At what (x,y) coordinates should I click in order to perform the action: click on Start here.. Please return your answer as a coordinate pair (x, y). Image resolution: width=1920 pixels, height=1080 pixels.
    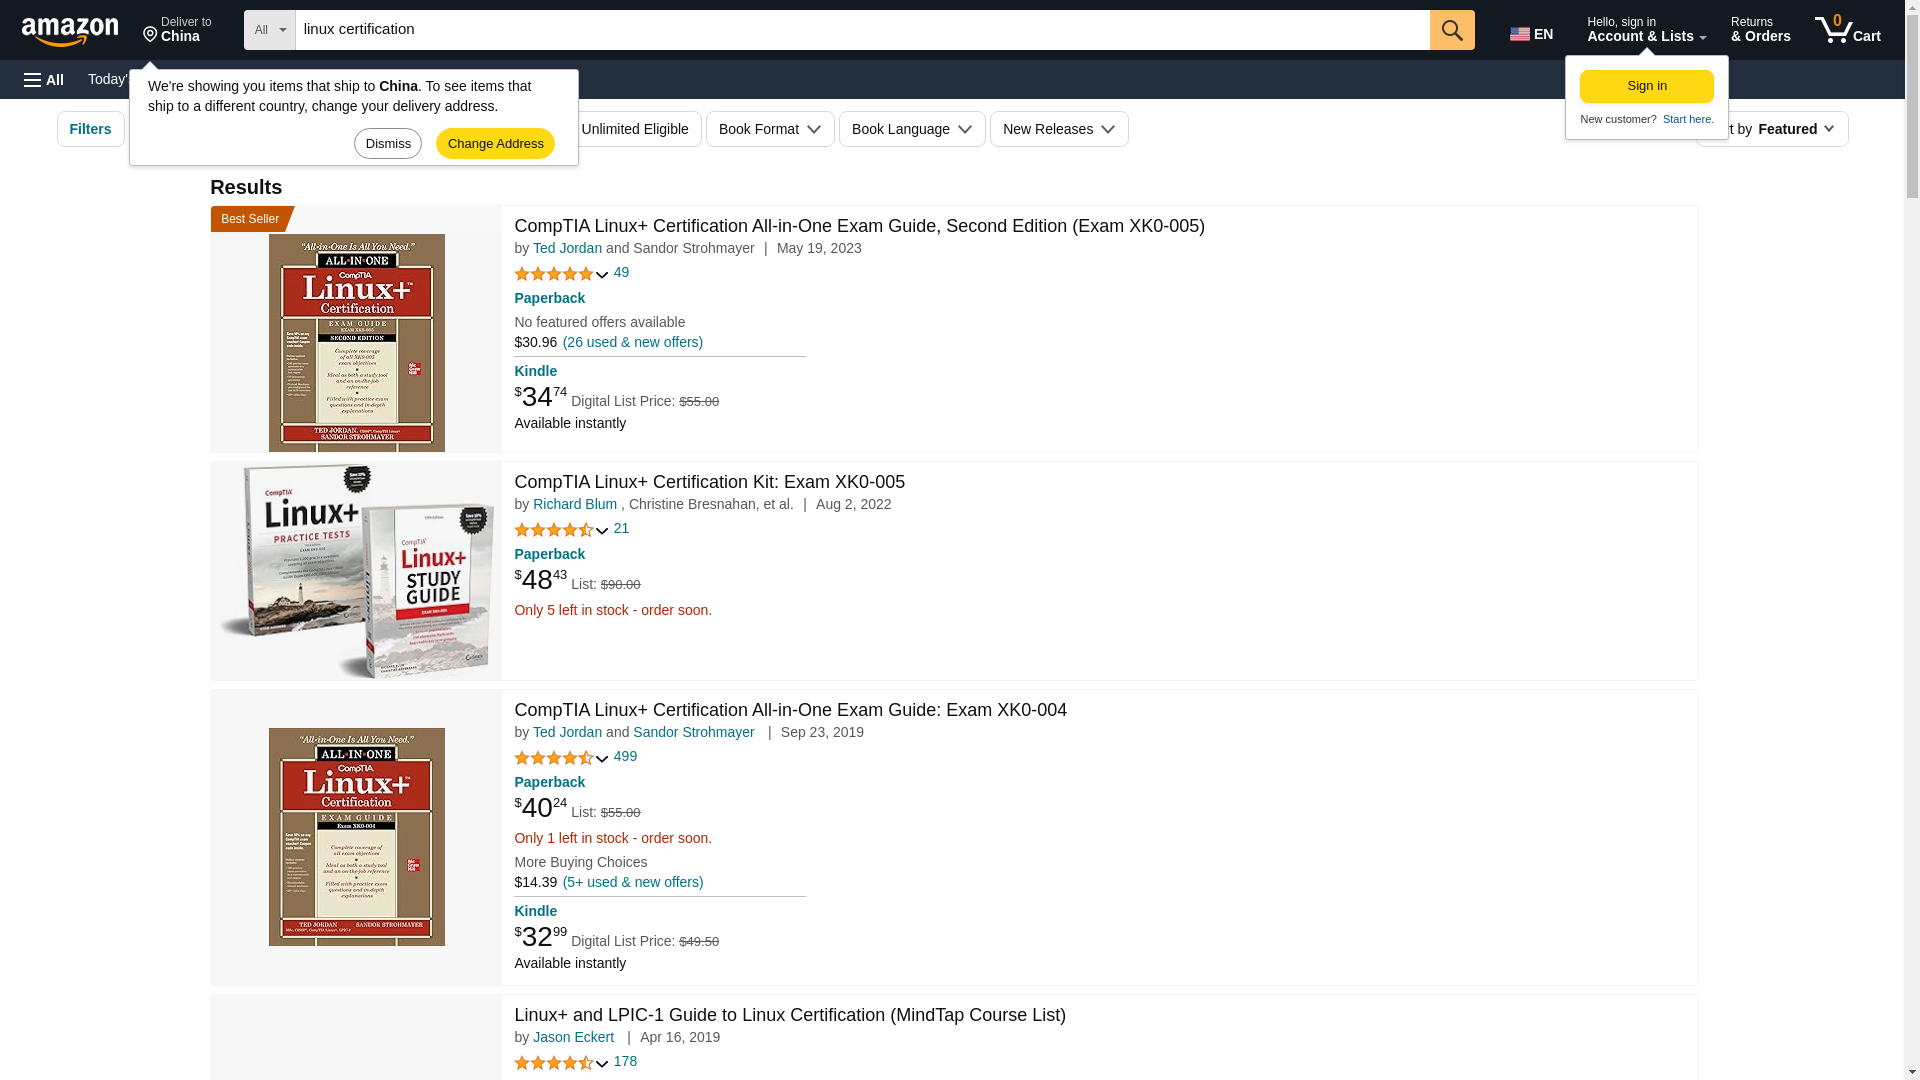
    Looking at the image, I should click on (1687, 119).